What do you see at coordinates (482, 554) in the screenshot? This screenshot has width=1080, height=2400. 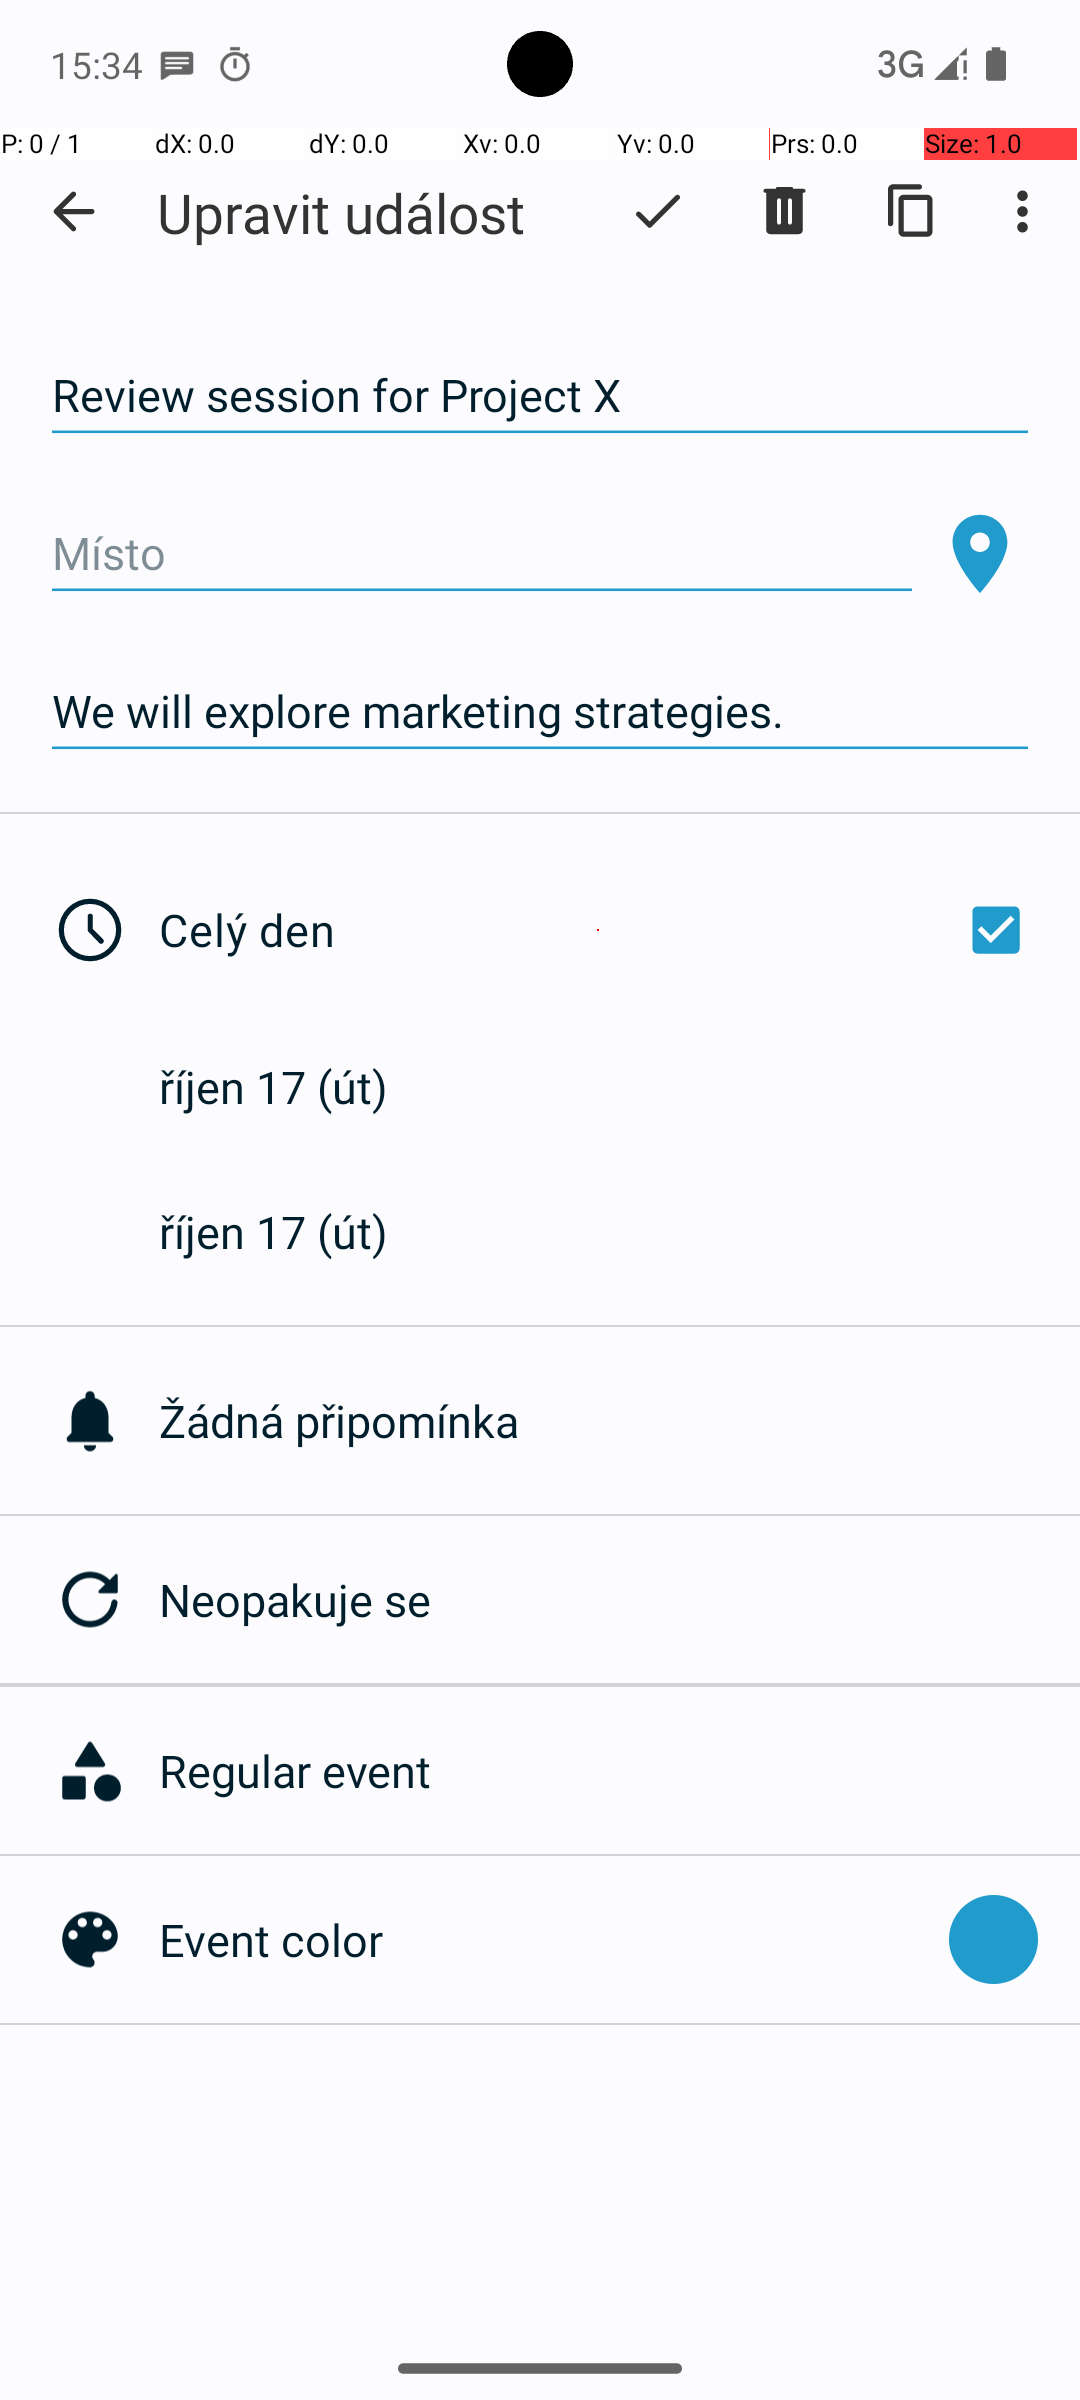 I see `Místo` at bounding box center [482, 554].